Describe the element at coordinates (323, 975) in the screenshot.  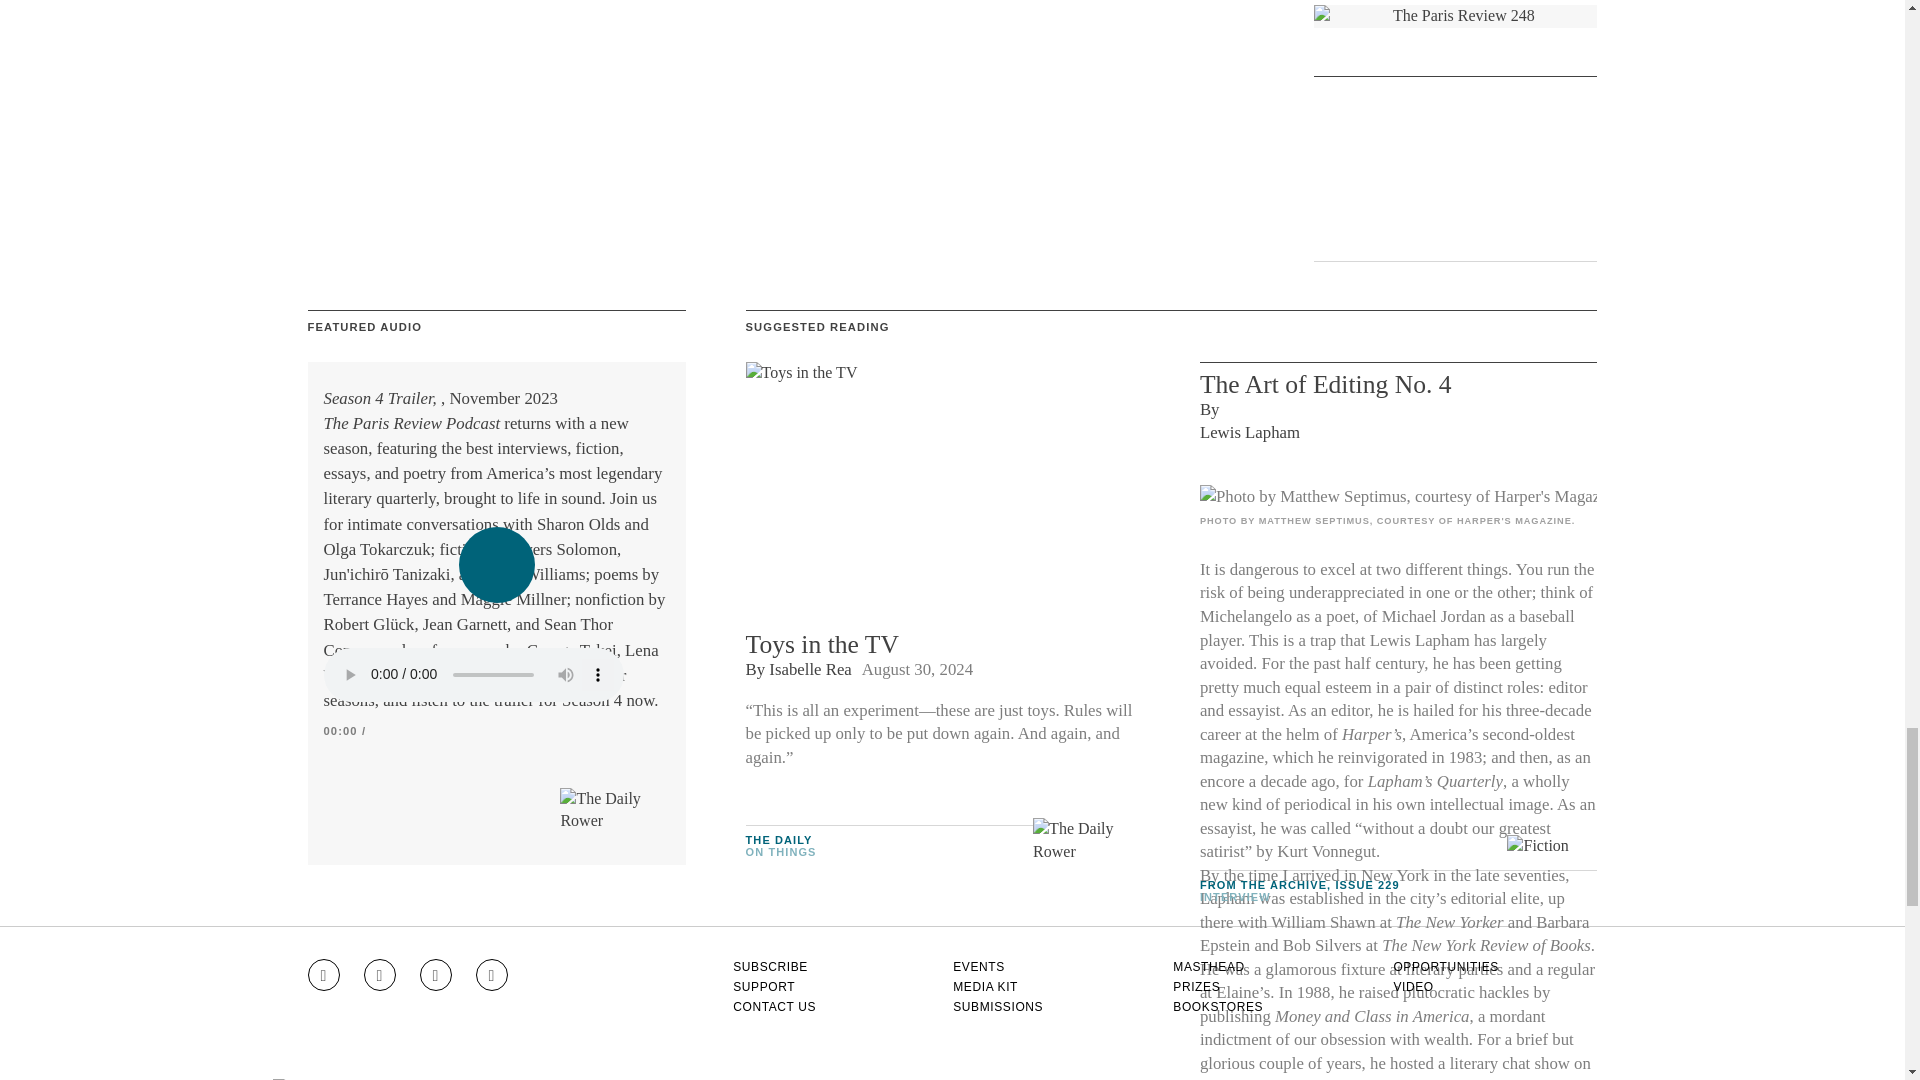
I see `Go to Instagram feed` at that location.